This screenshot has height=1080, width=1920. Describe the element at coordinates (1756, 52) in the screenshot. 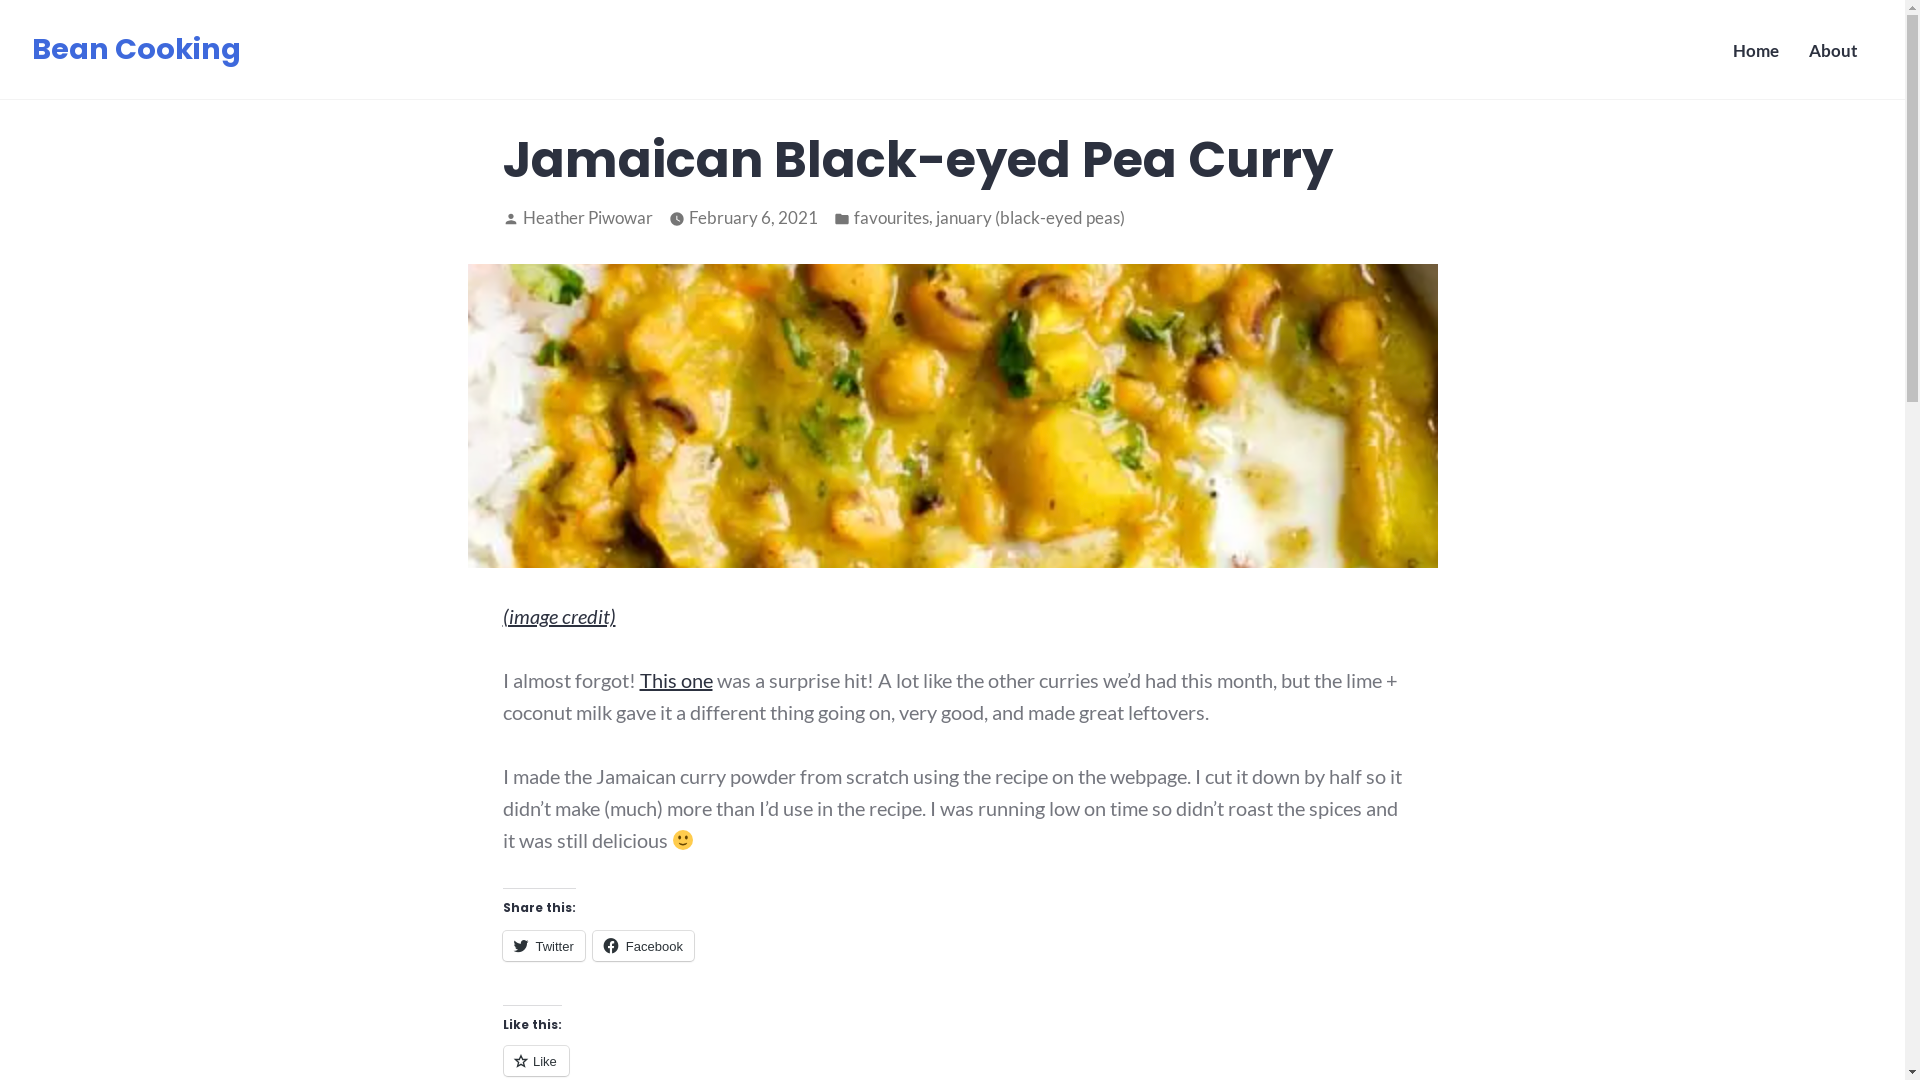

I see `Home` at that location.